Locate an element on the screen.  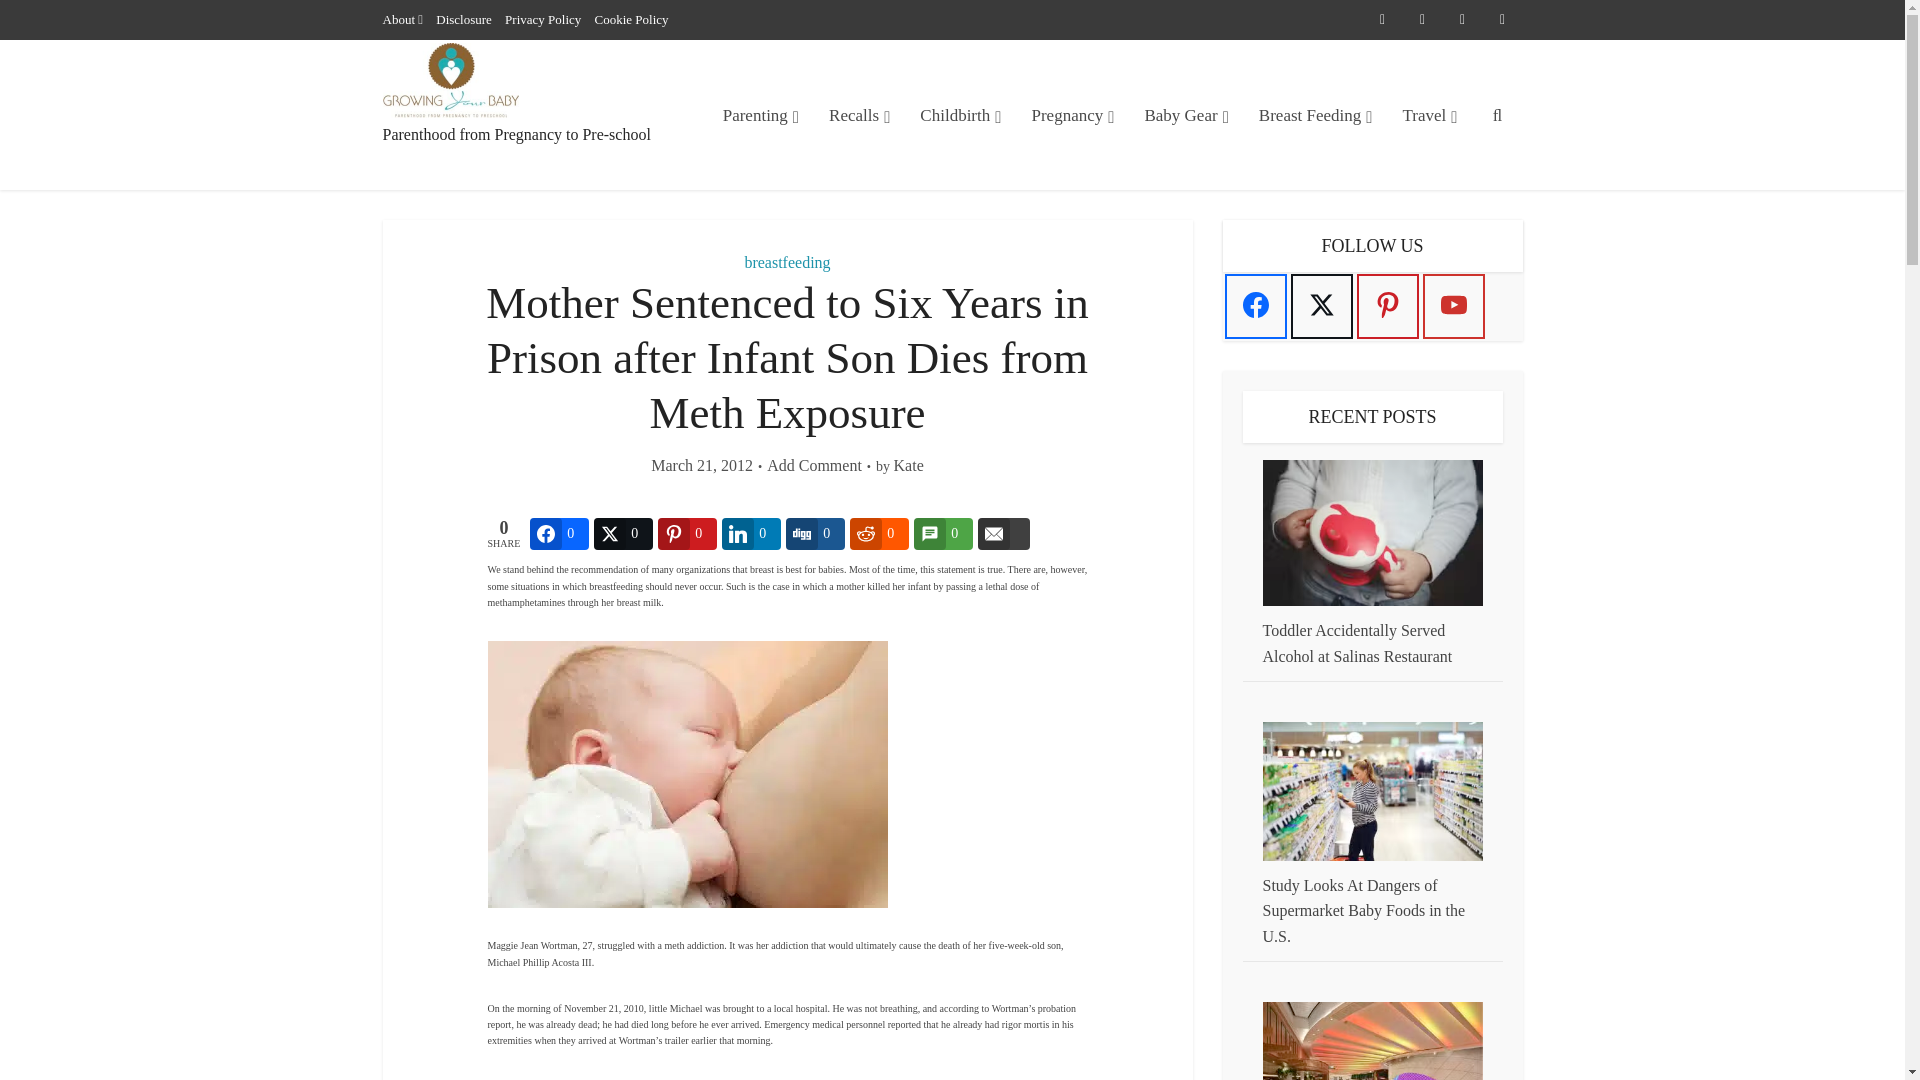
Cookie Policy is located at coordinates (632, 19).